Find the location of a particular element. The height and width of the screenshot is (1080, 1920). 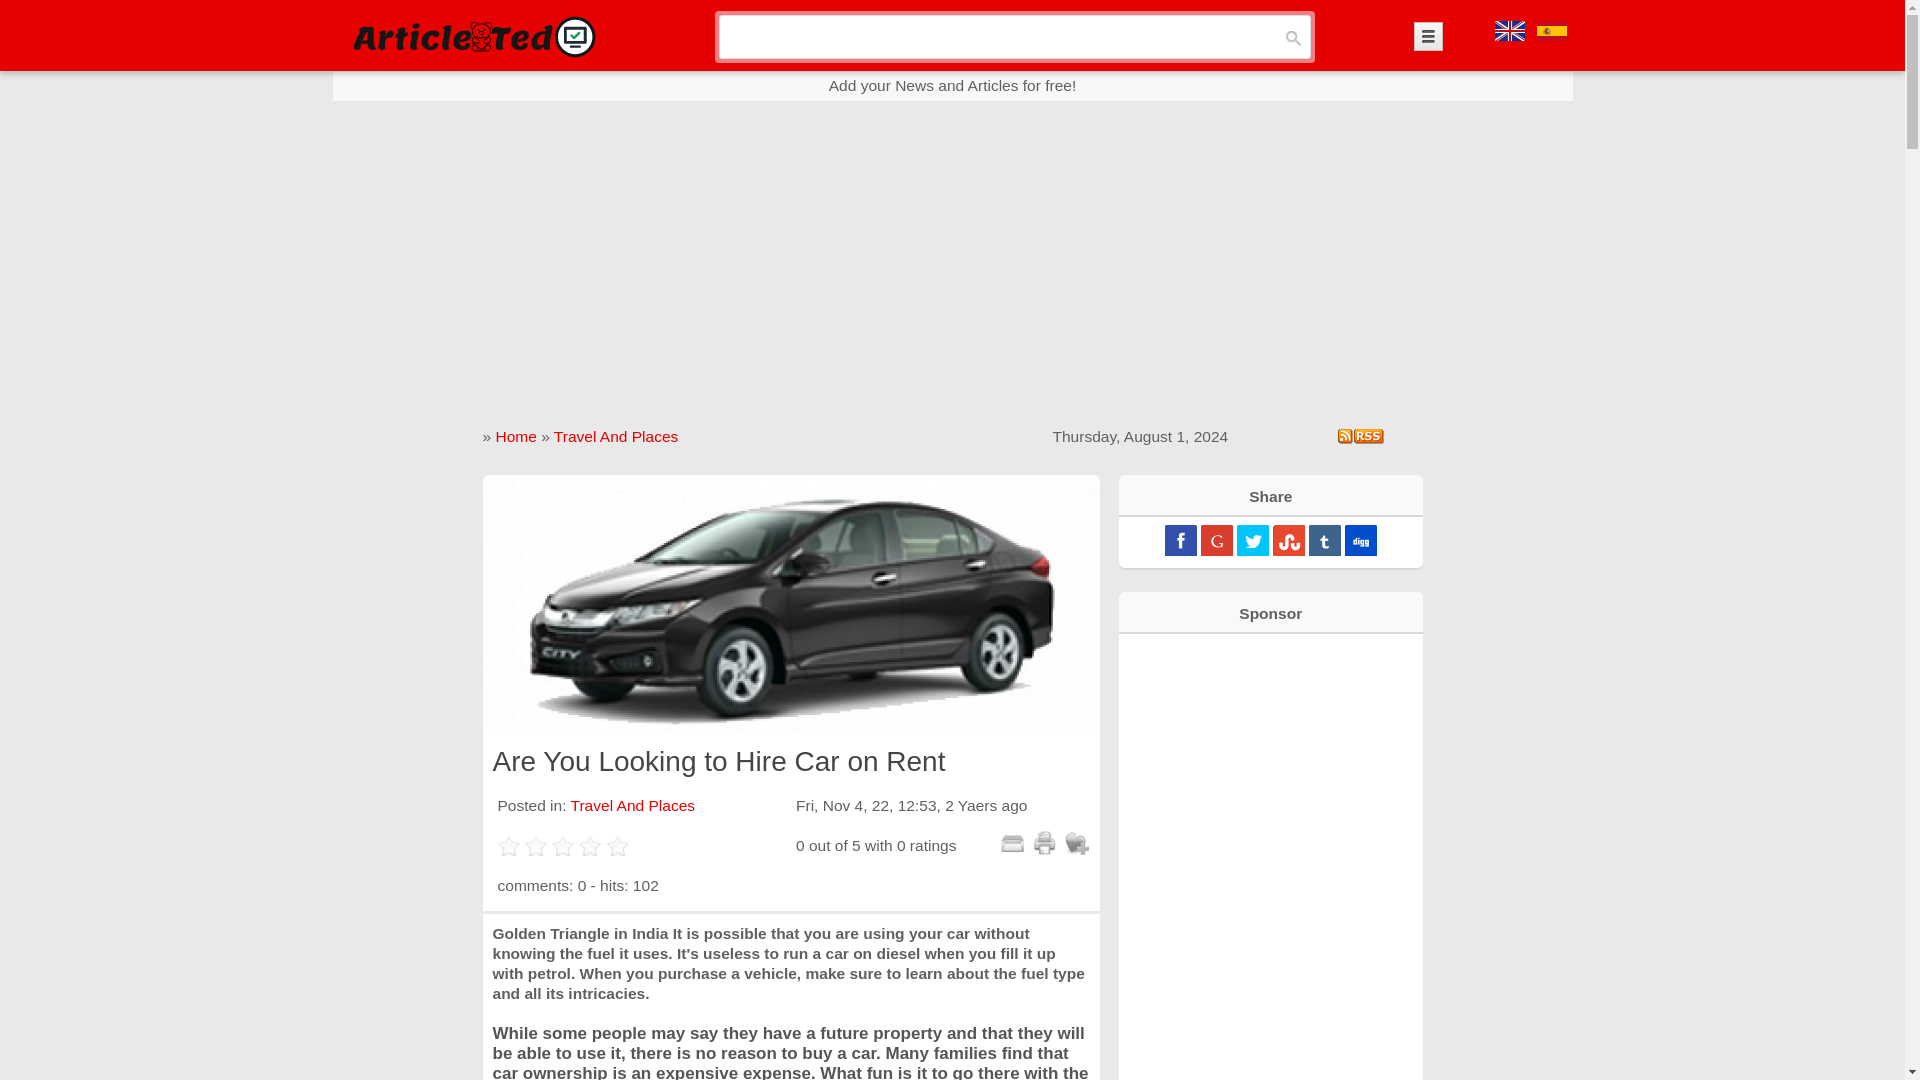

Travel And Places is located at coordinates (632, 806).